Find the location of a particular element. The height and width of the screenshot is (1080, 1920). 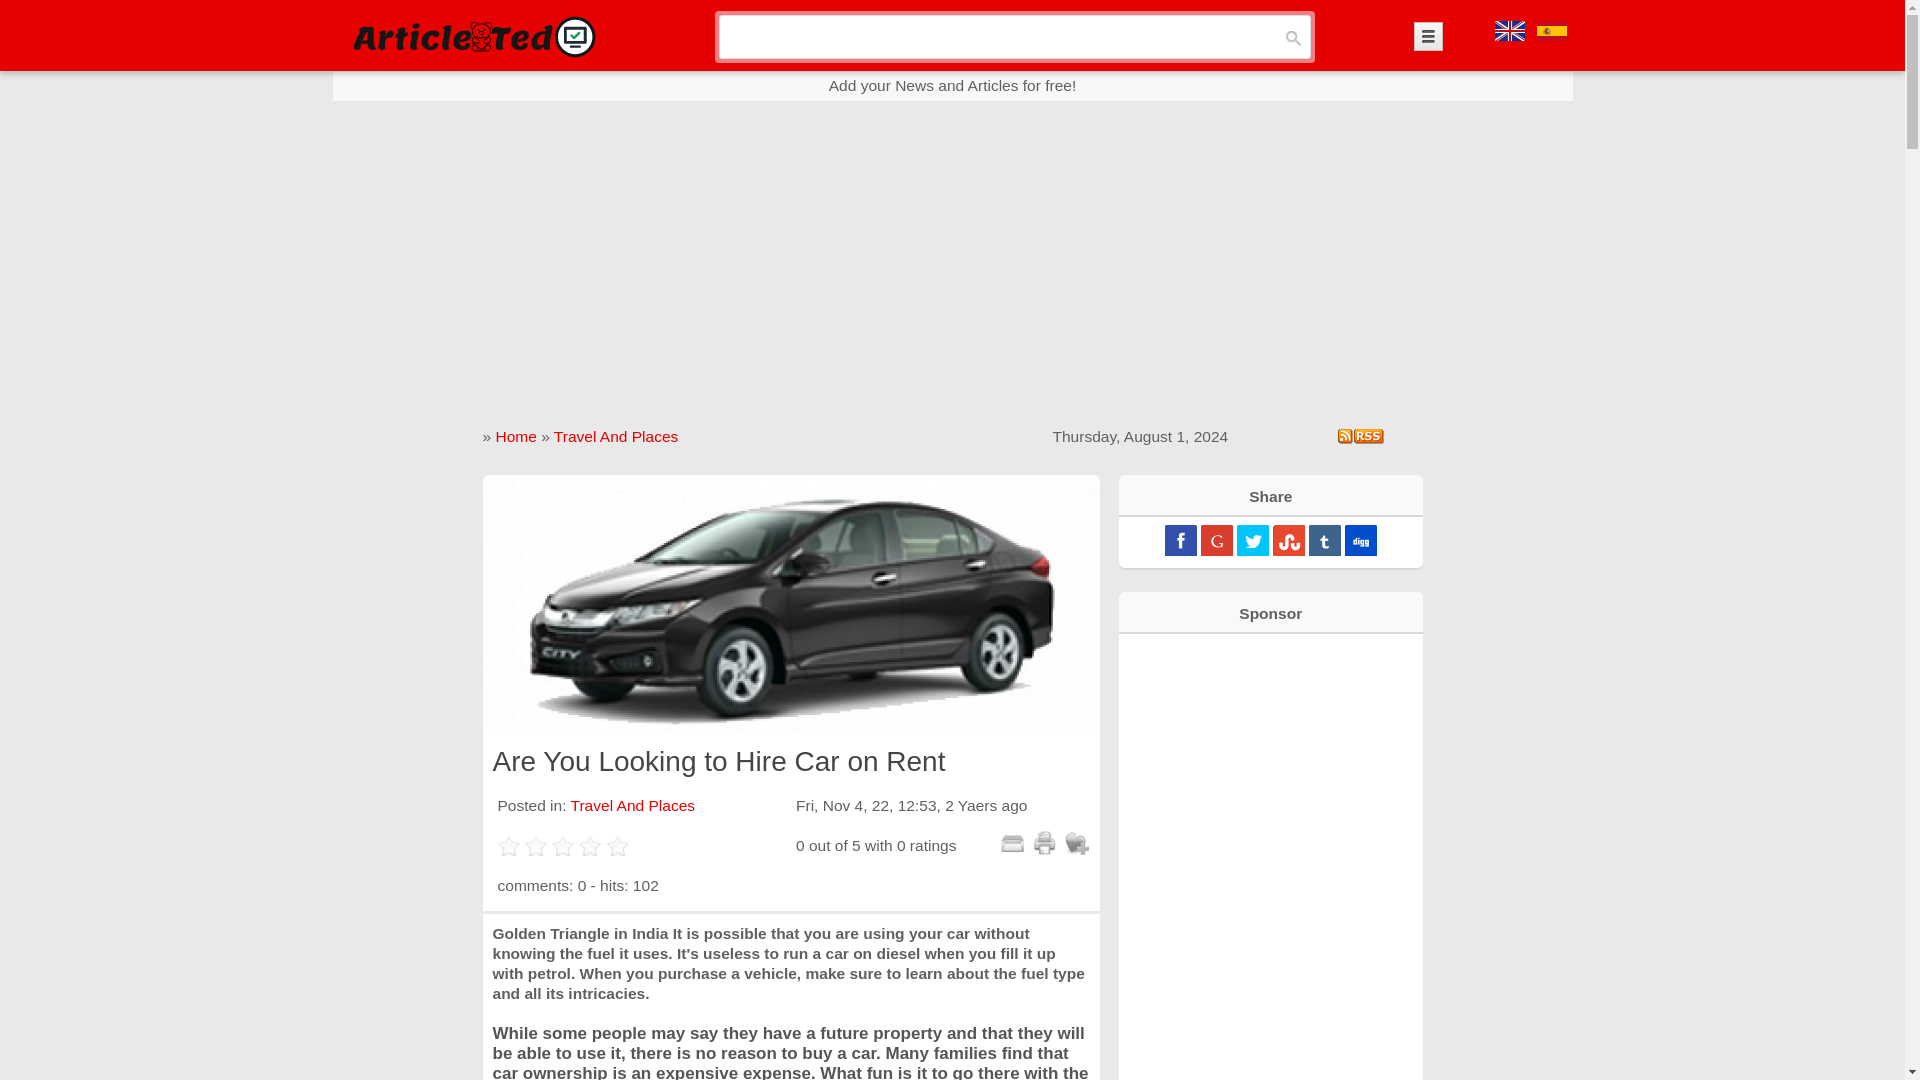

Travel And Places is located at coordinates (632, 806).